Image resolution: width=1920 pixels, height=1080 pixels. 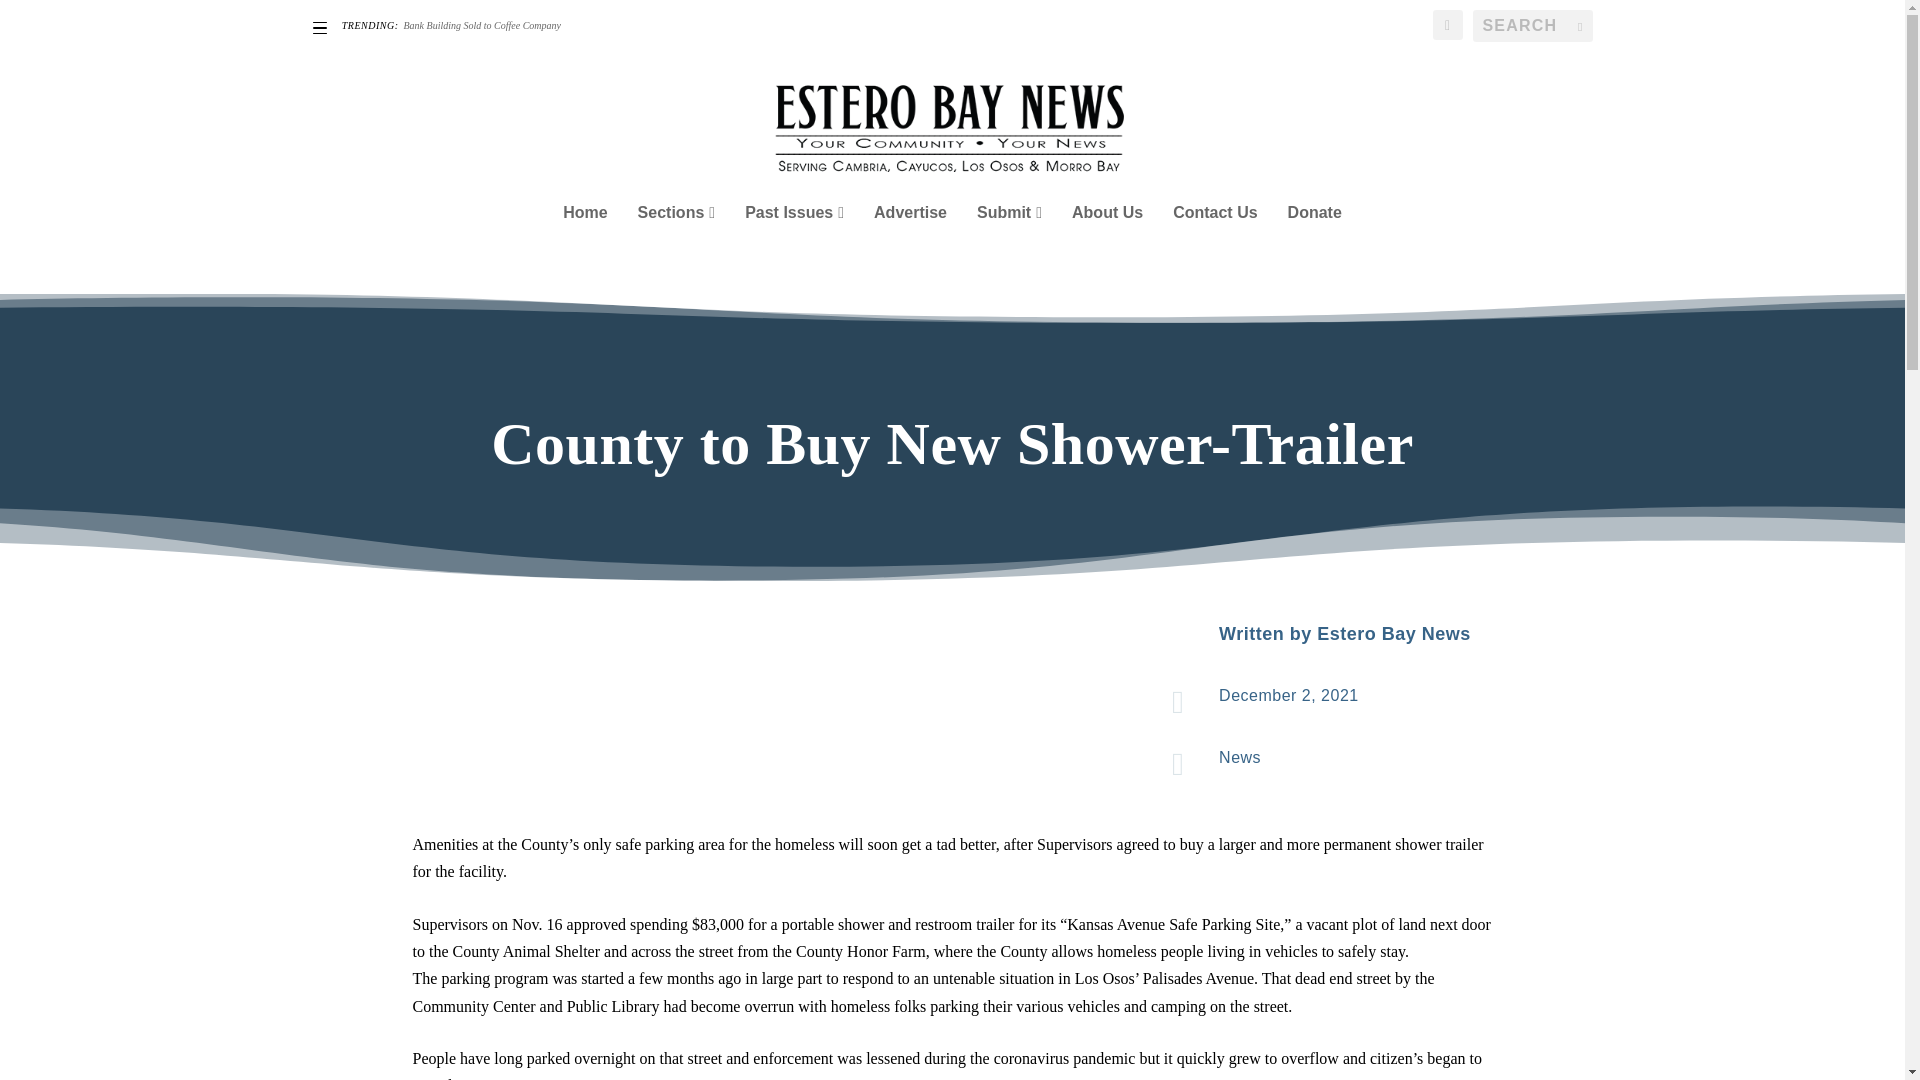 I want to click on About Us, so click(x=1106, y=240).